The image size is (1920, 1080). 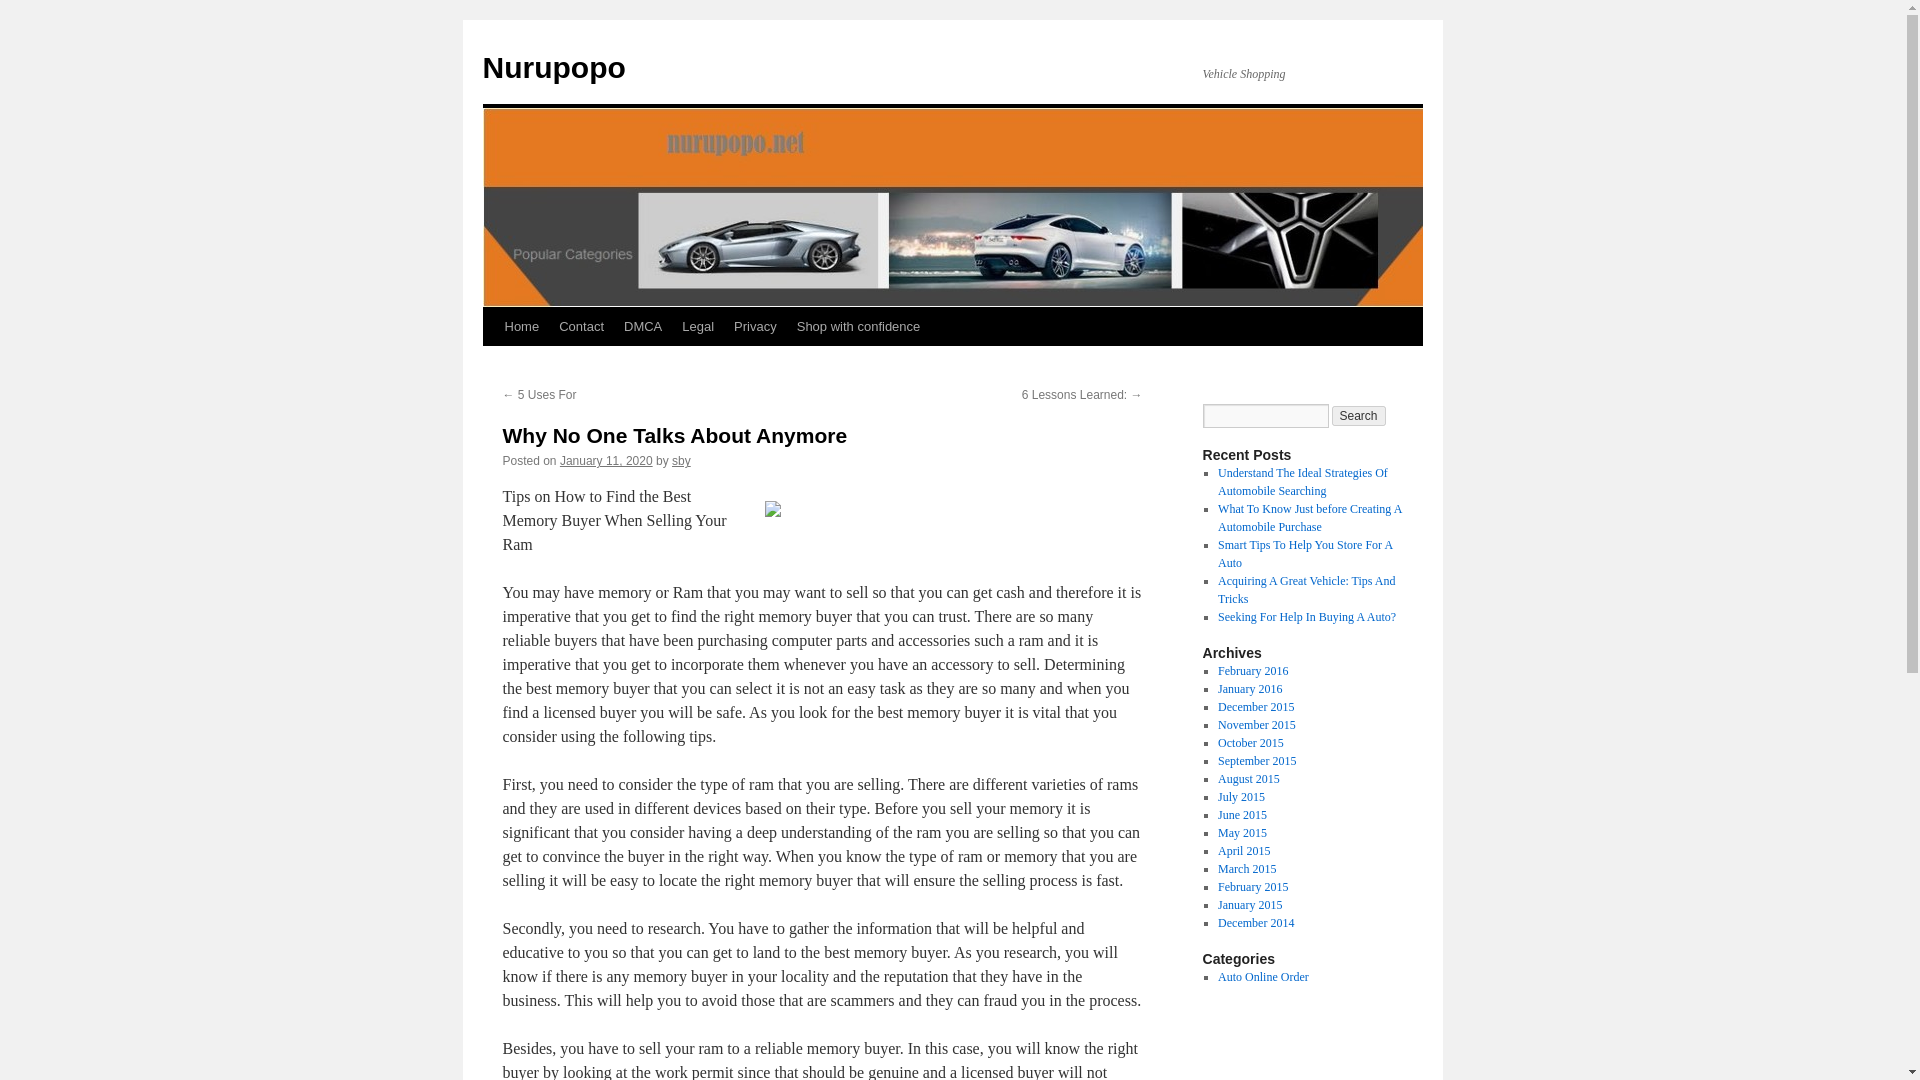 I want to click on View all posts by sby, so click(x=682, y=460).